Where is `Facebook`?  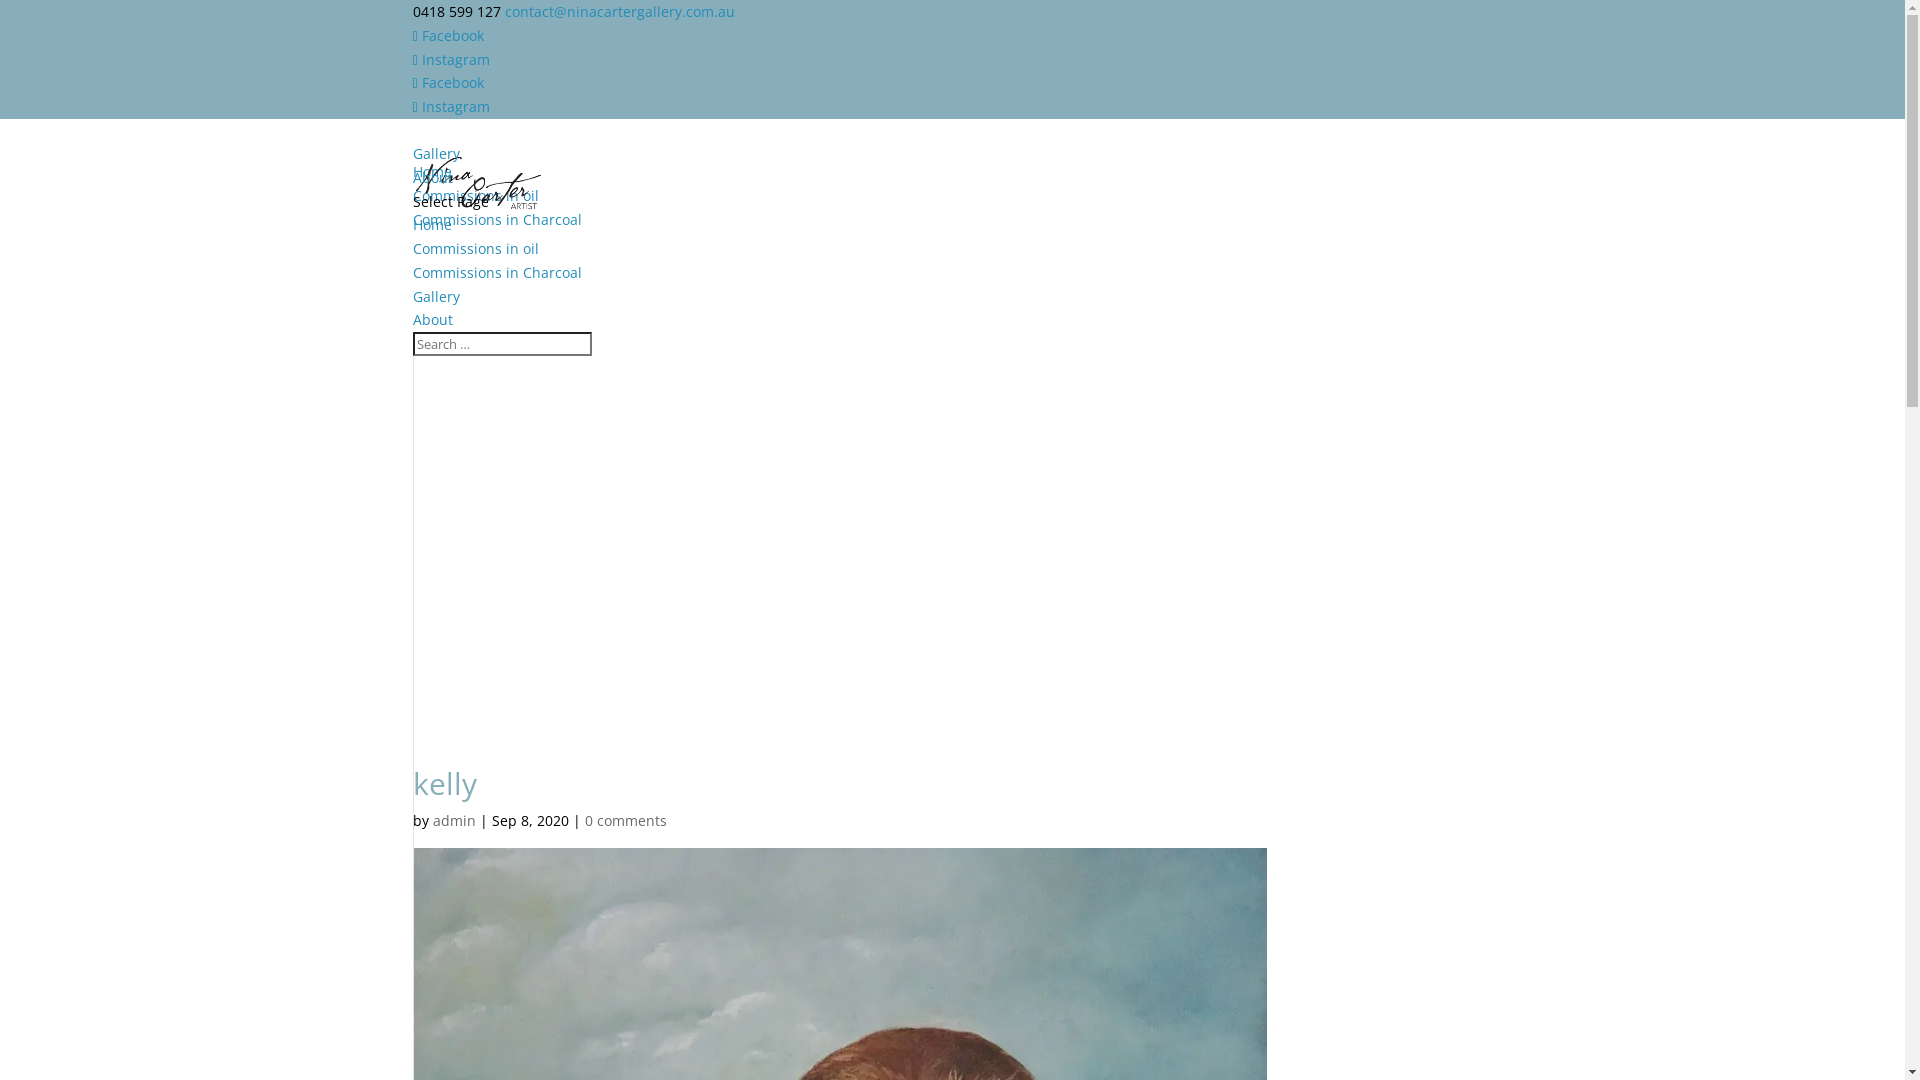
Facebook is located at coordinates (448, 82).